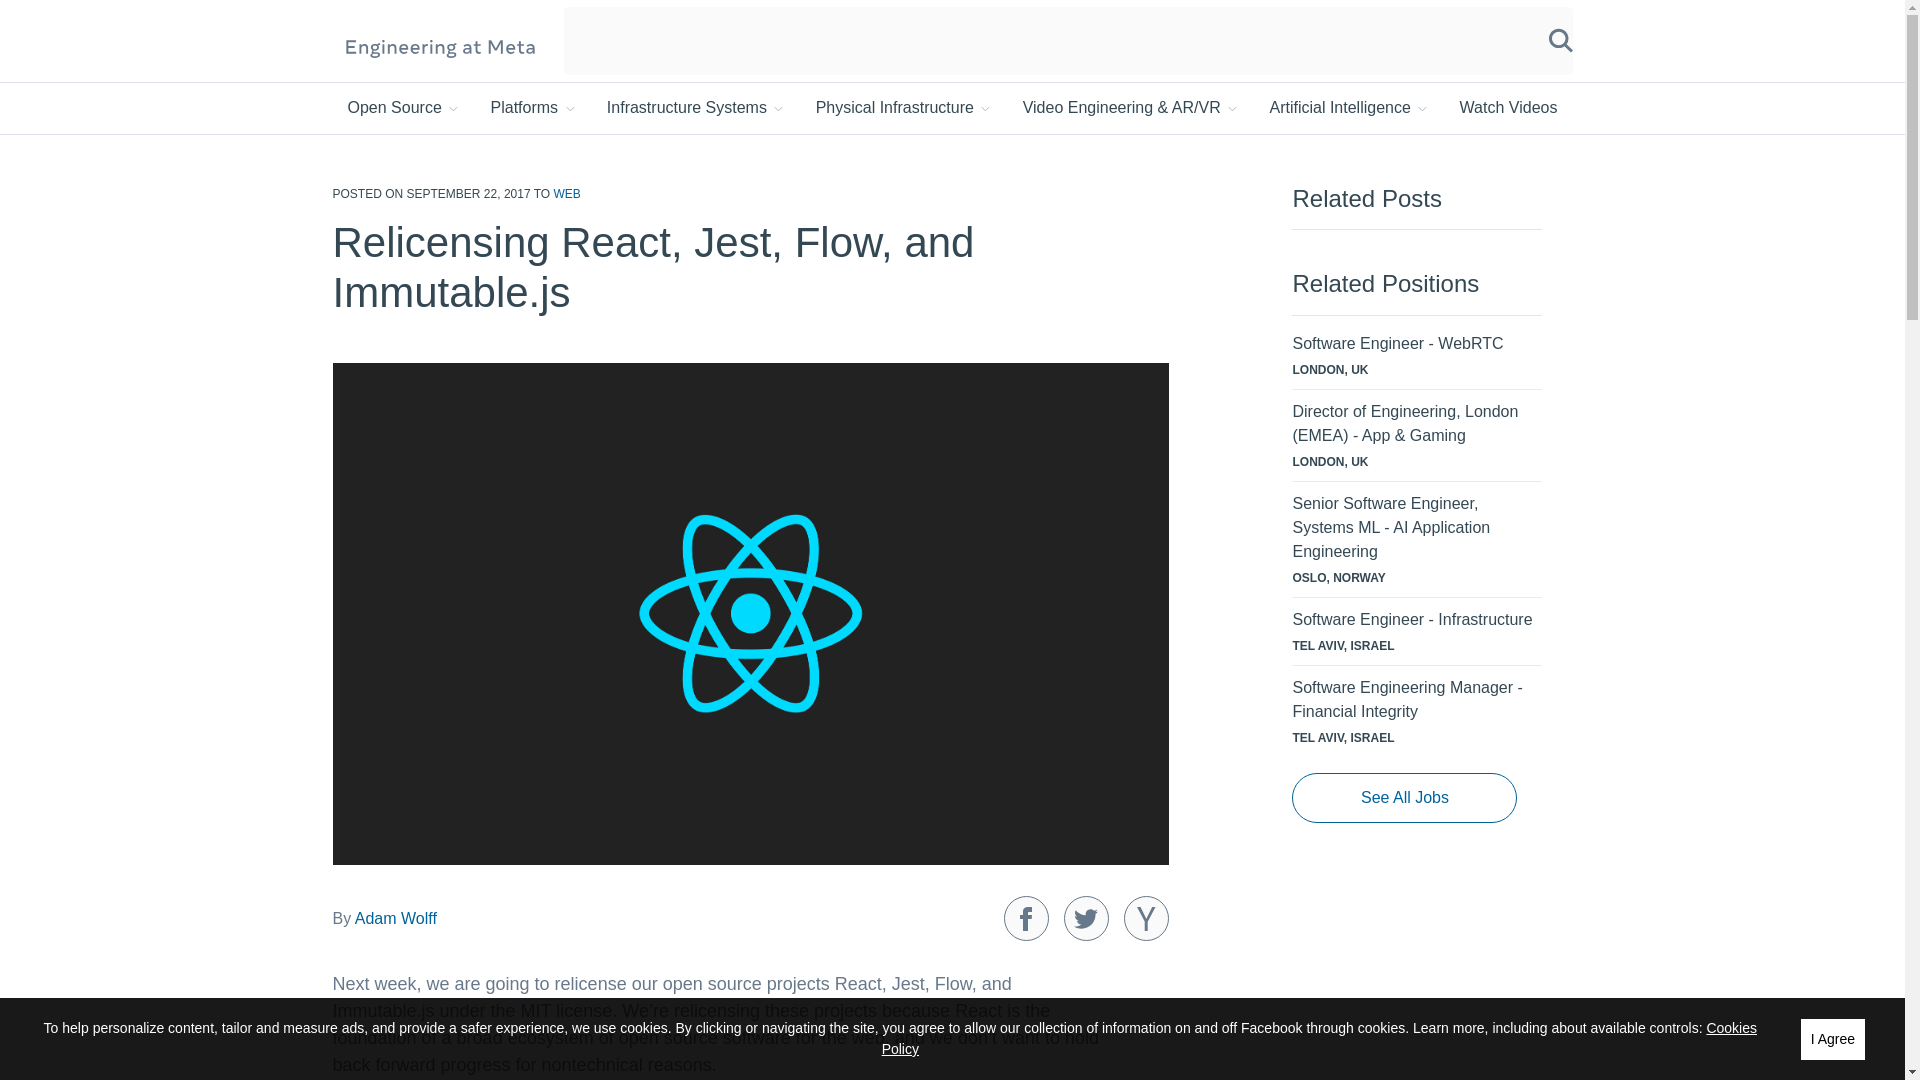  What do you see at coordinates (566, 192) in the screenshot?
I see `WEB` at bounding box center [566, 192].